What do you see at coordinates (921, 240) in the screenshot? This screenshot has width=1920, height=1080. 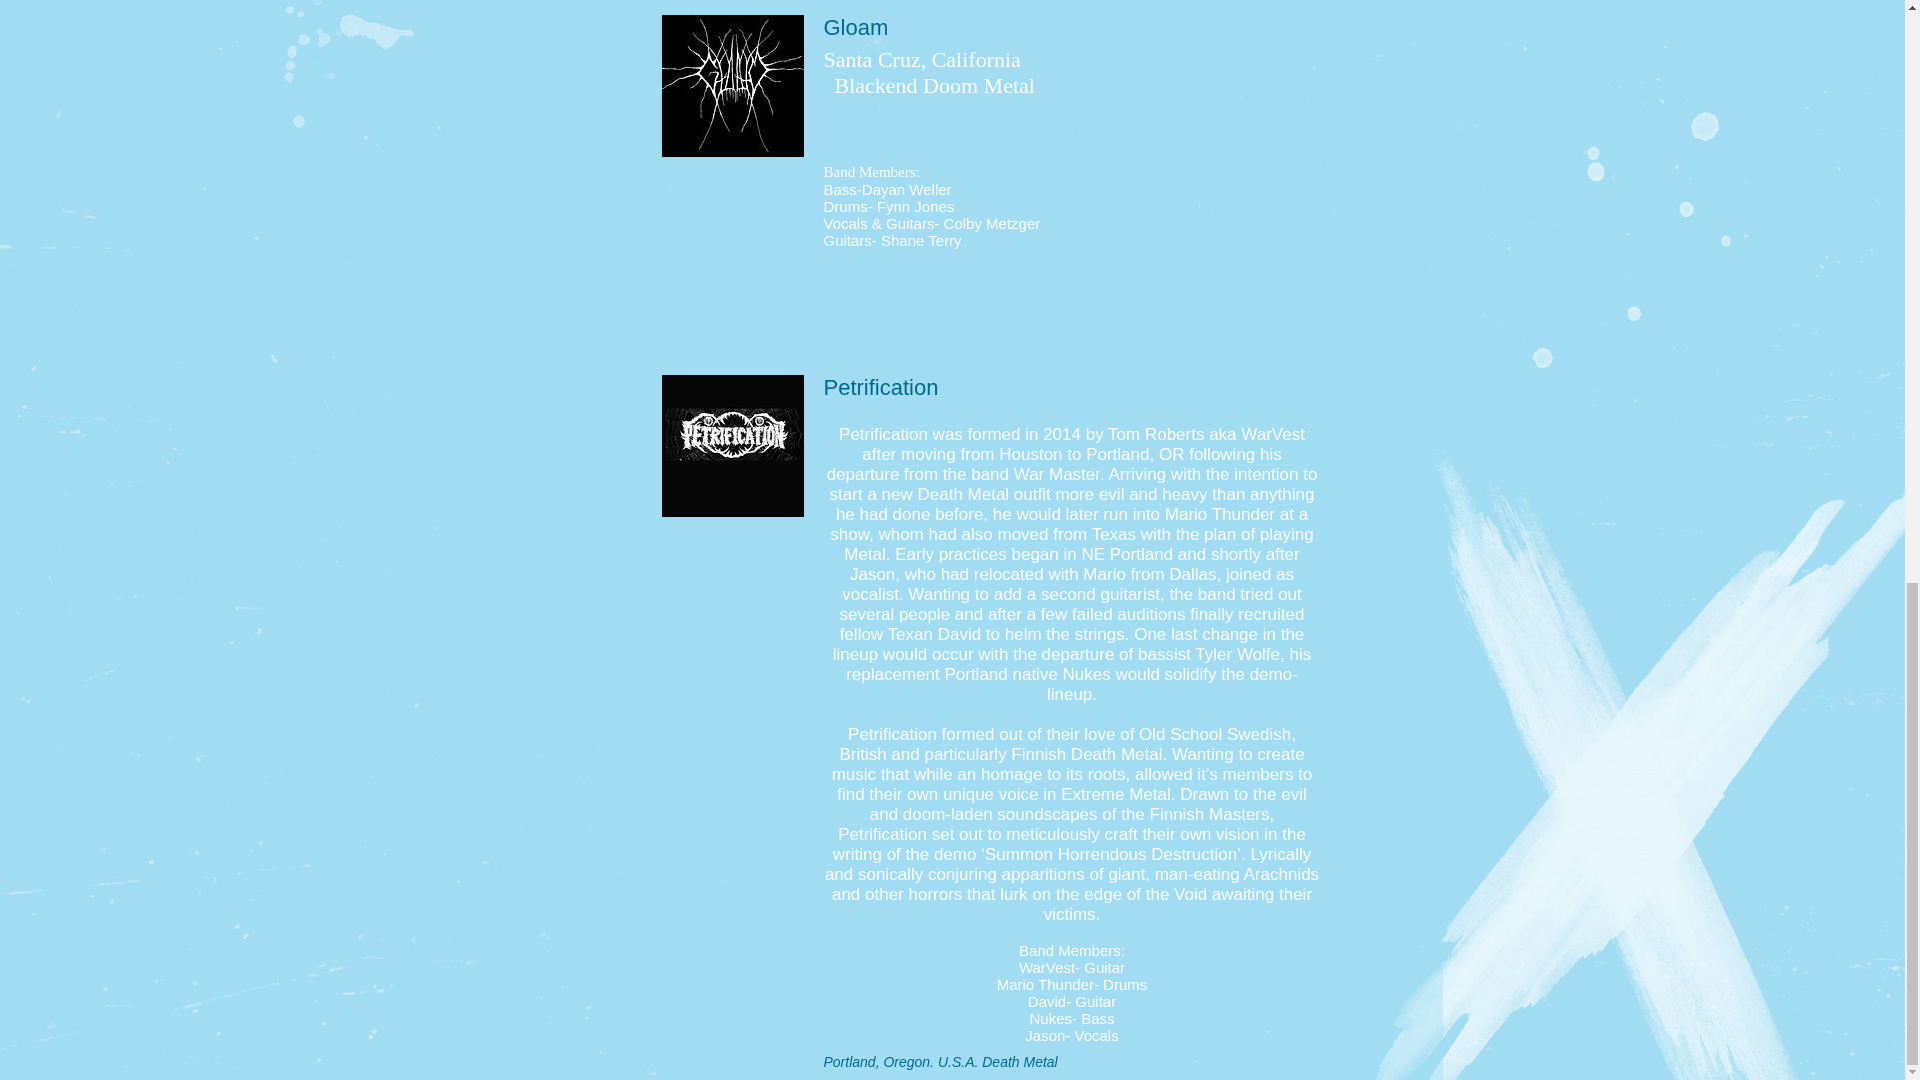 I see `Shane Terry` at bounding box center [921, 240].